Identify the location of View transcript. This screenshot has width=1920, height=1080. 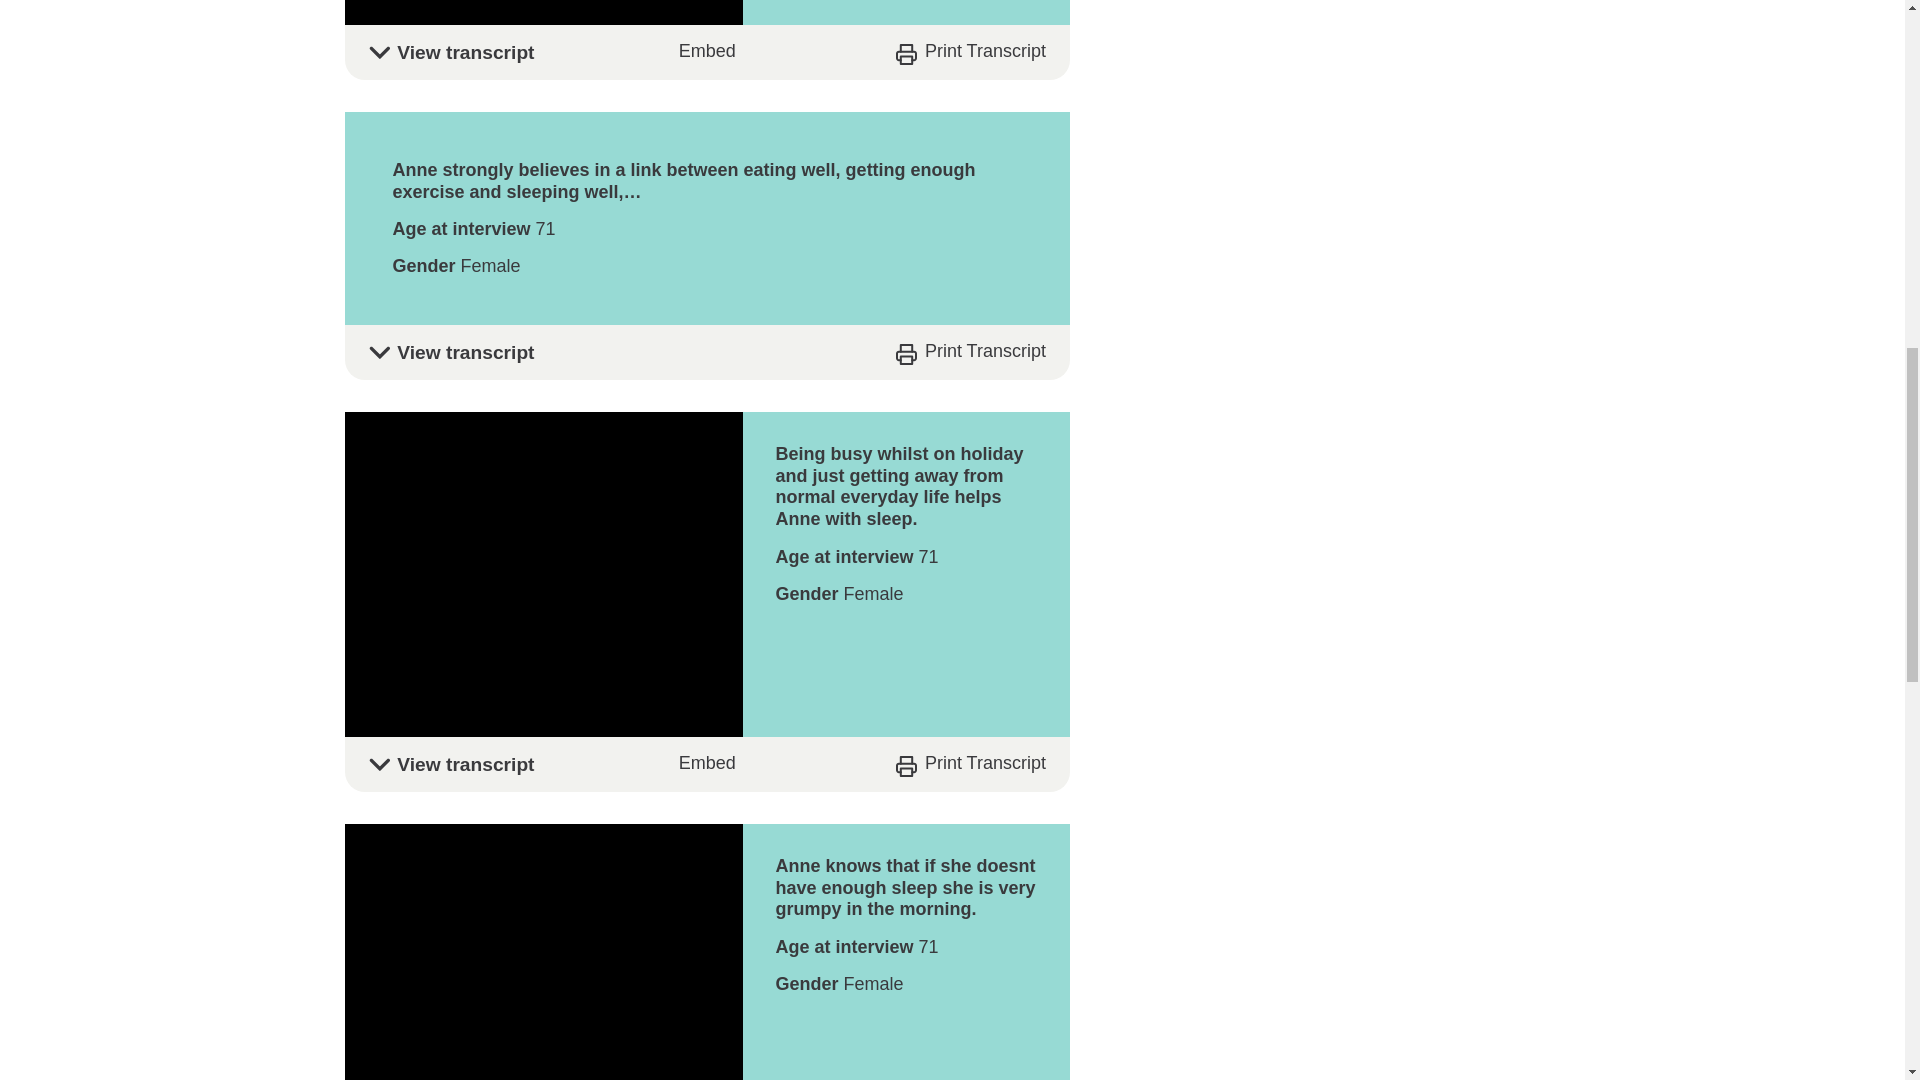
(706, 764).